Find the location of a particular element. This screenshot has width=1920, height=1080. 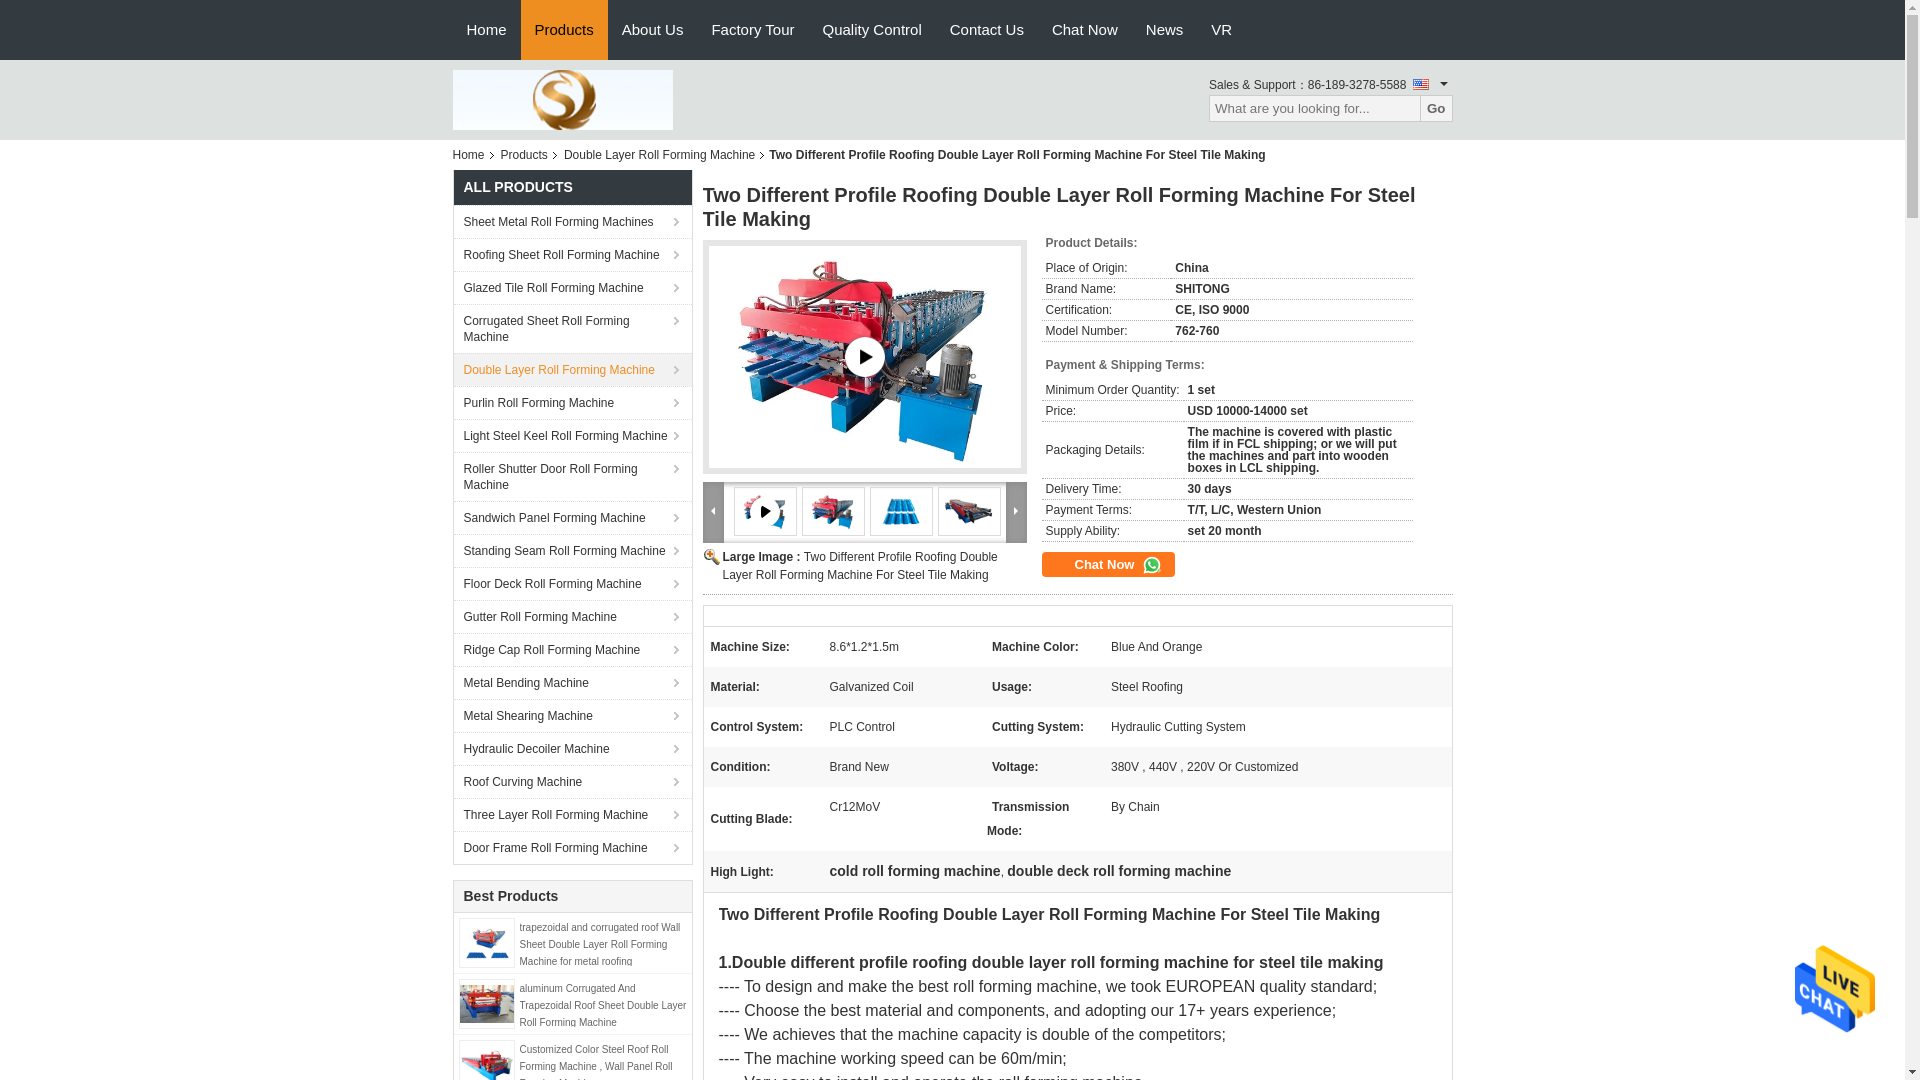

Corrugated Sheet Roll Forming Machine is located at coordinates (572, 328).